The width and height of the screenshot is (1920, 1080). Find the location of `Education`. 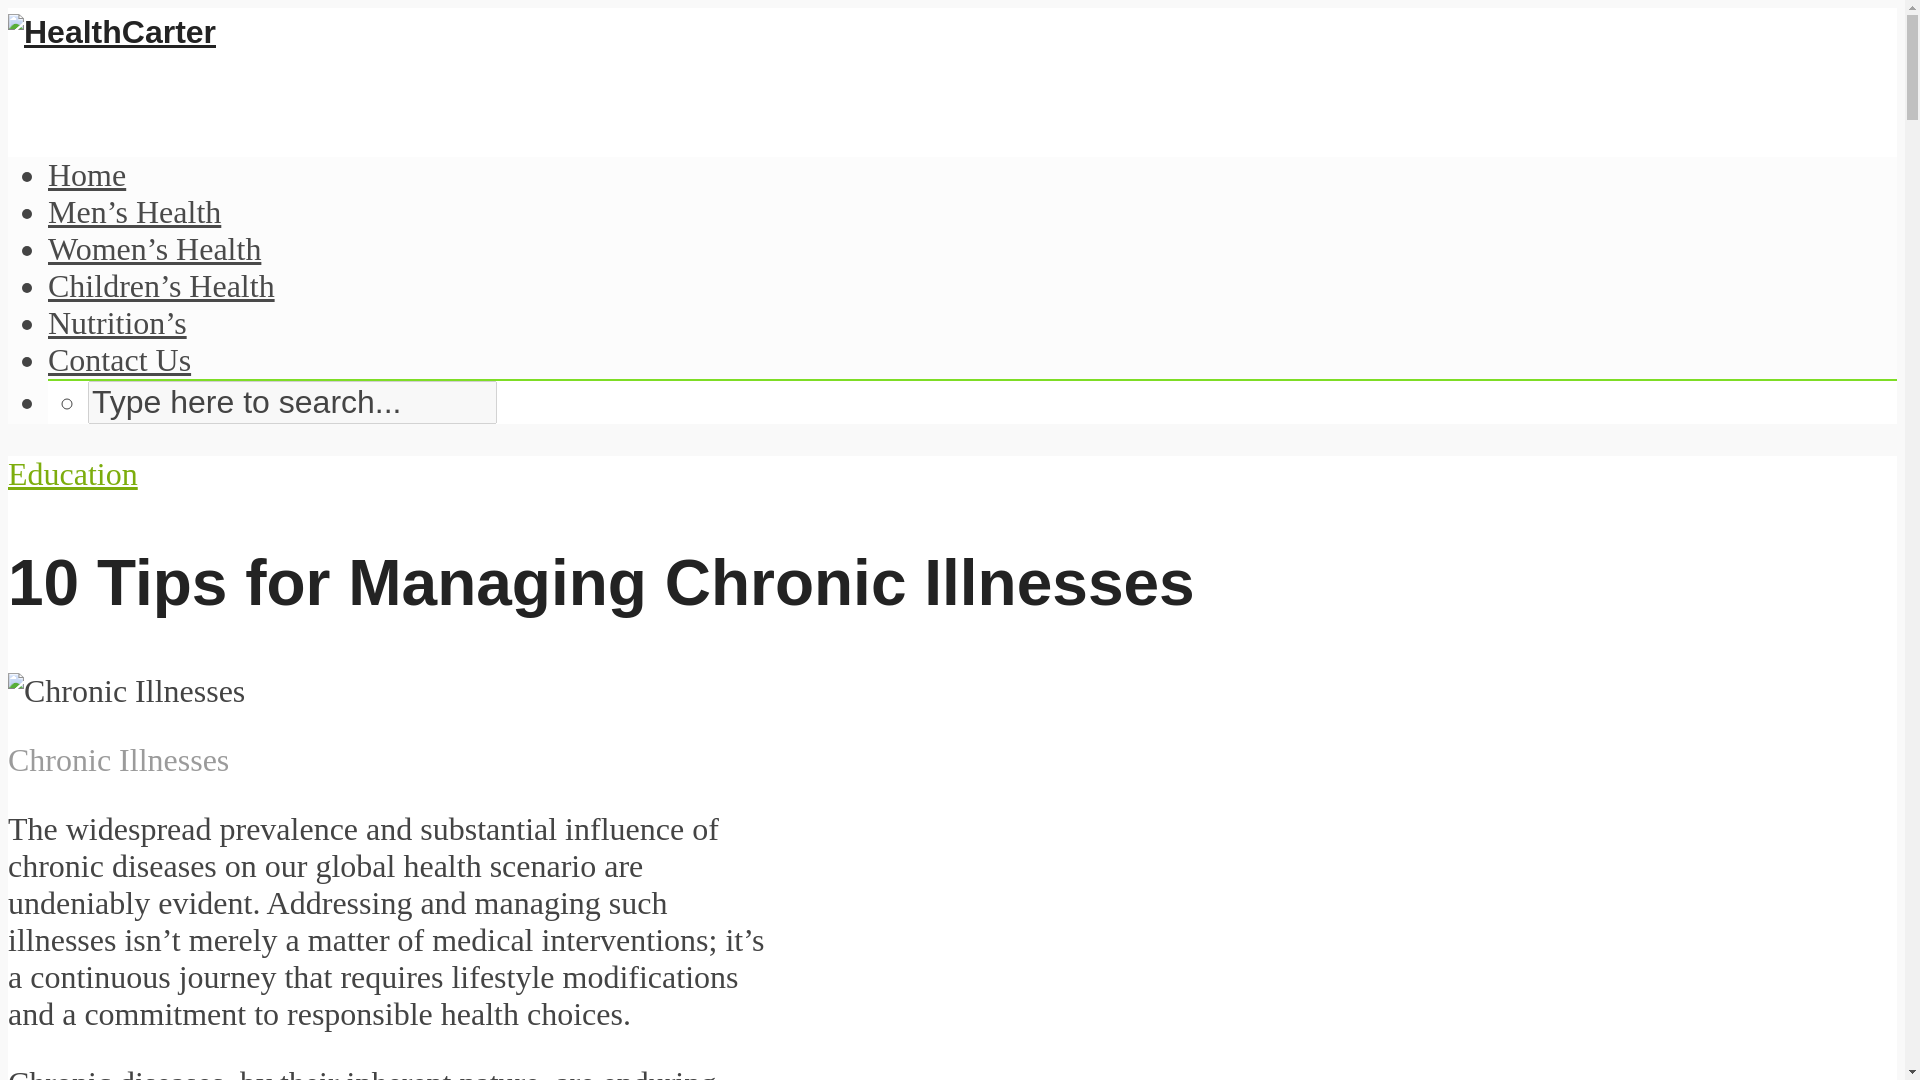

Education is located at coordinates (72, 474).